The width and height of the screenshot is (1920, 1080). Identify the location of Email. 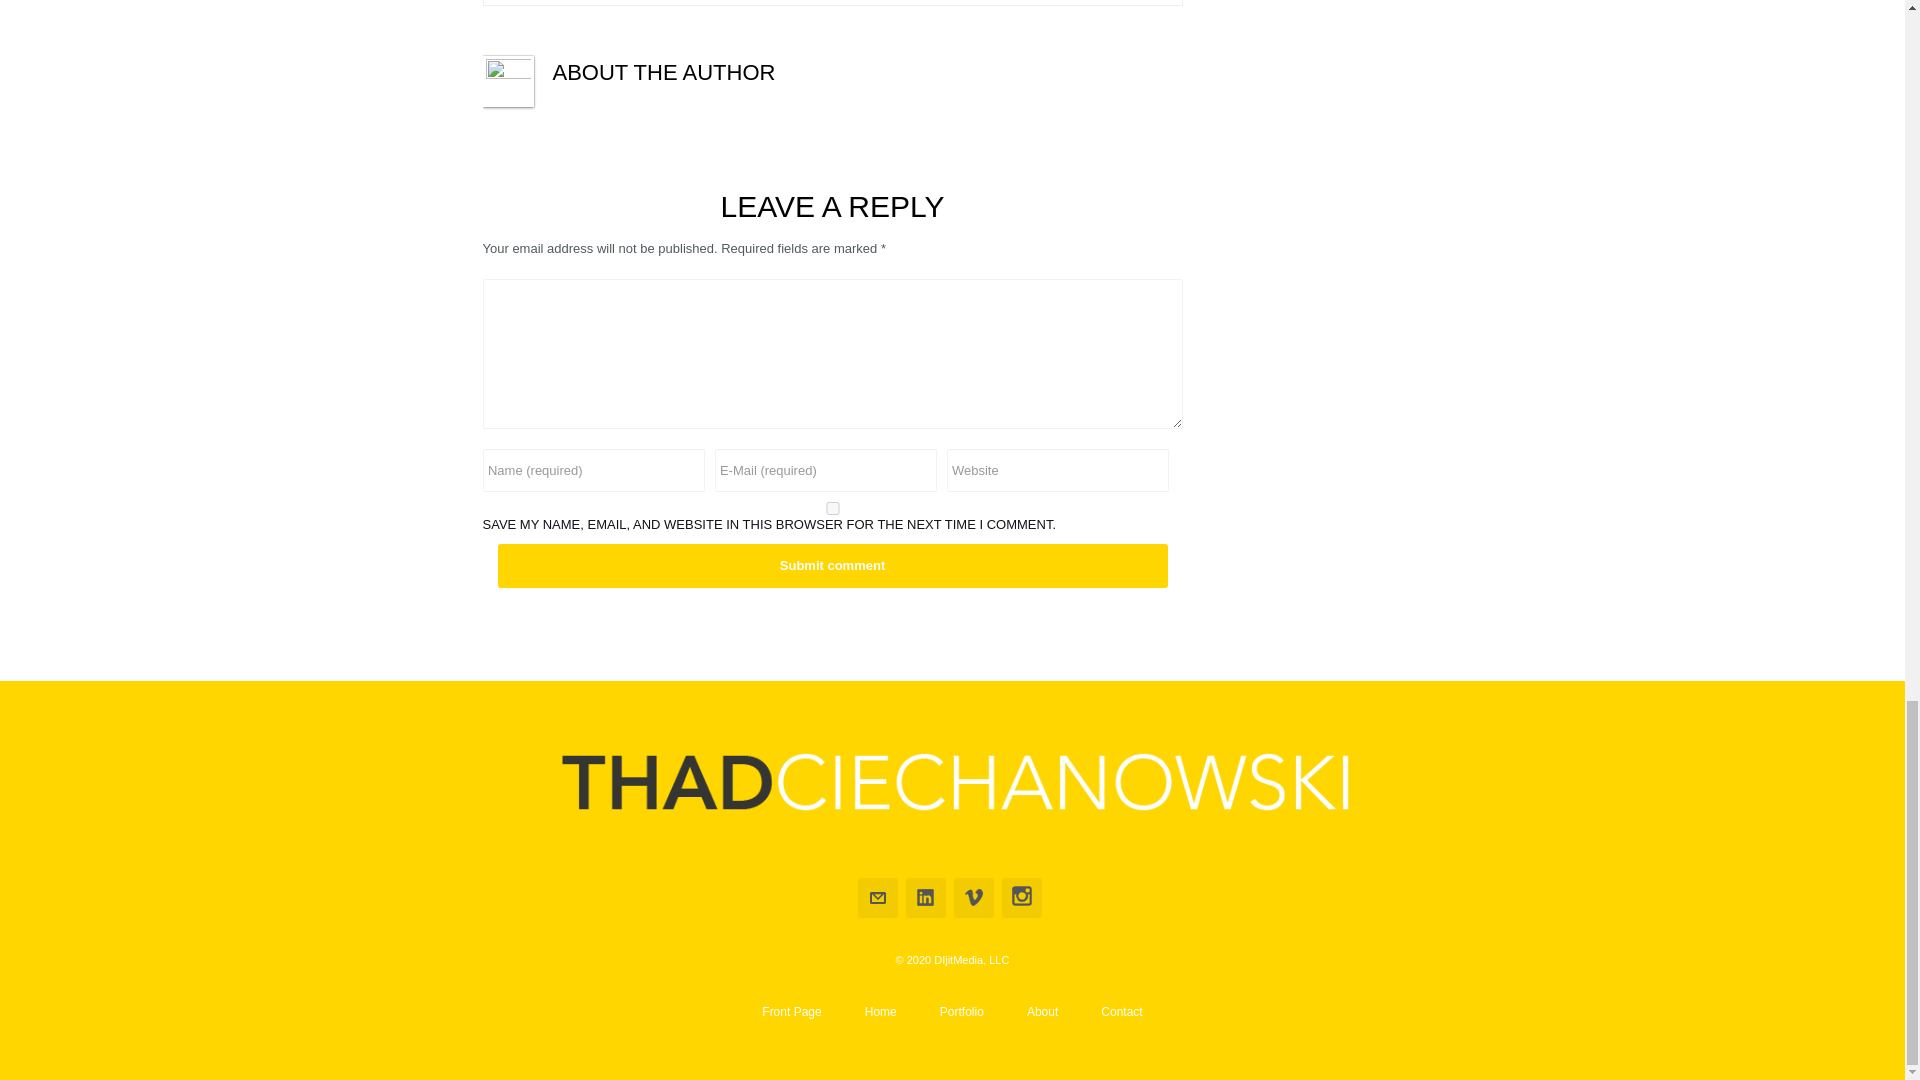
(878, 898).